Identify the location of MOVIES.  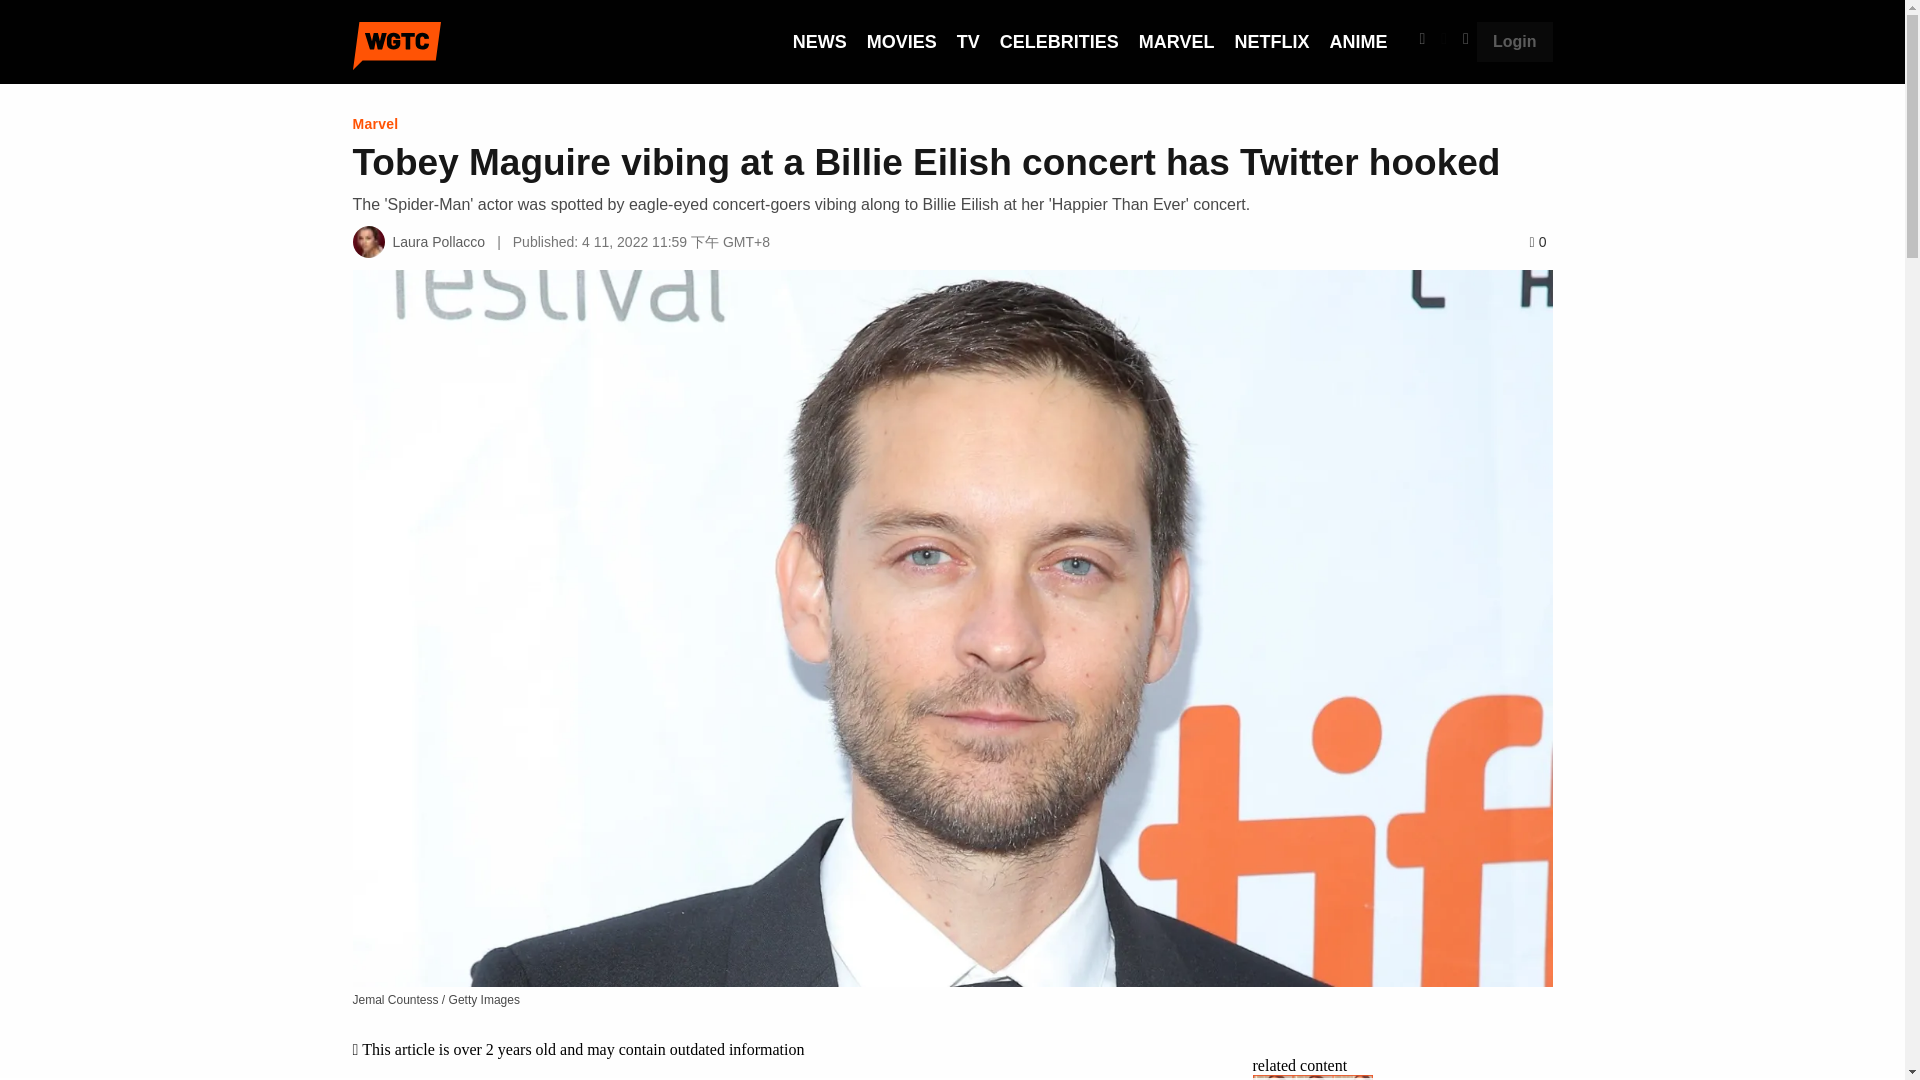
(902, 42).